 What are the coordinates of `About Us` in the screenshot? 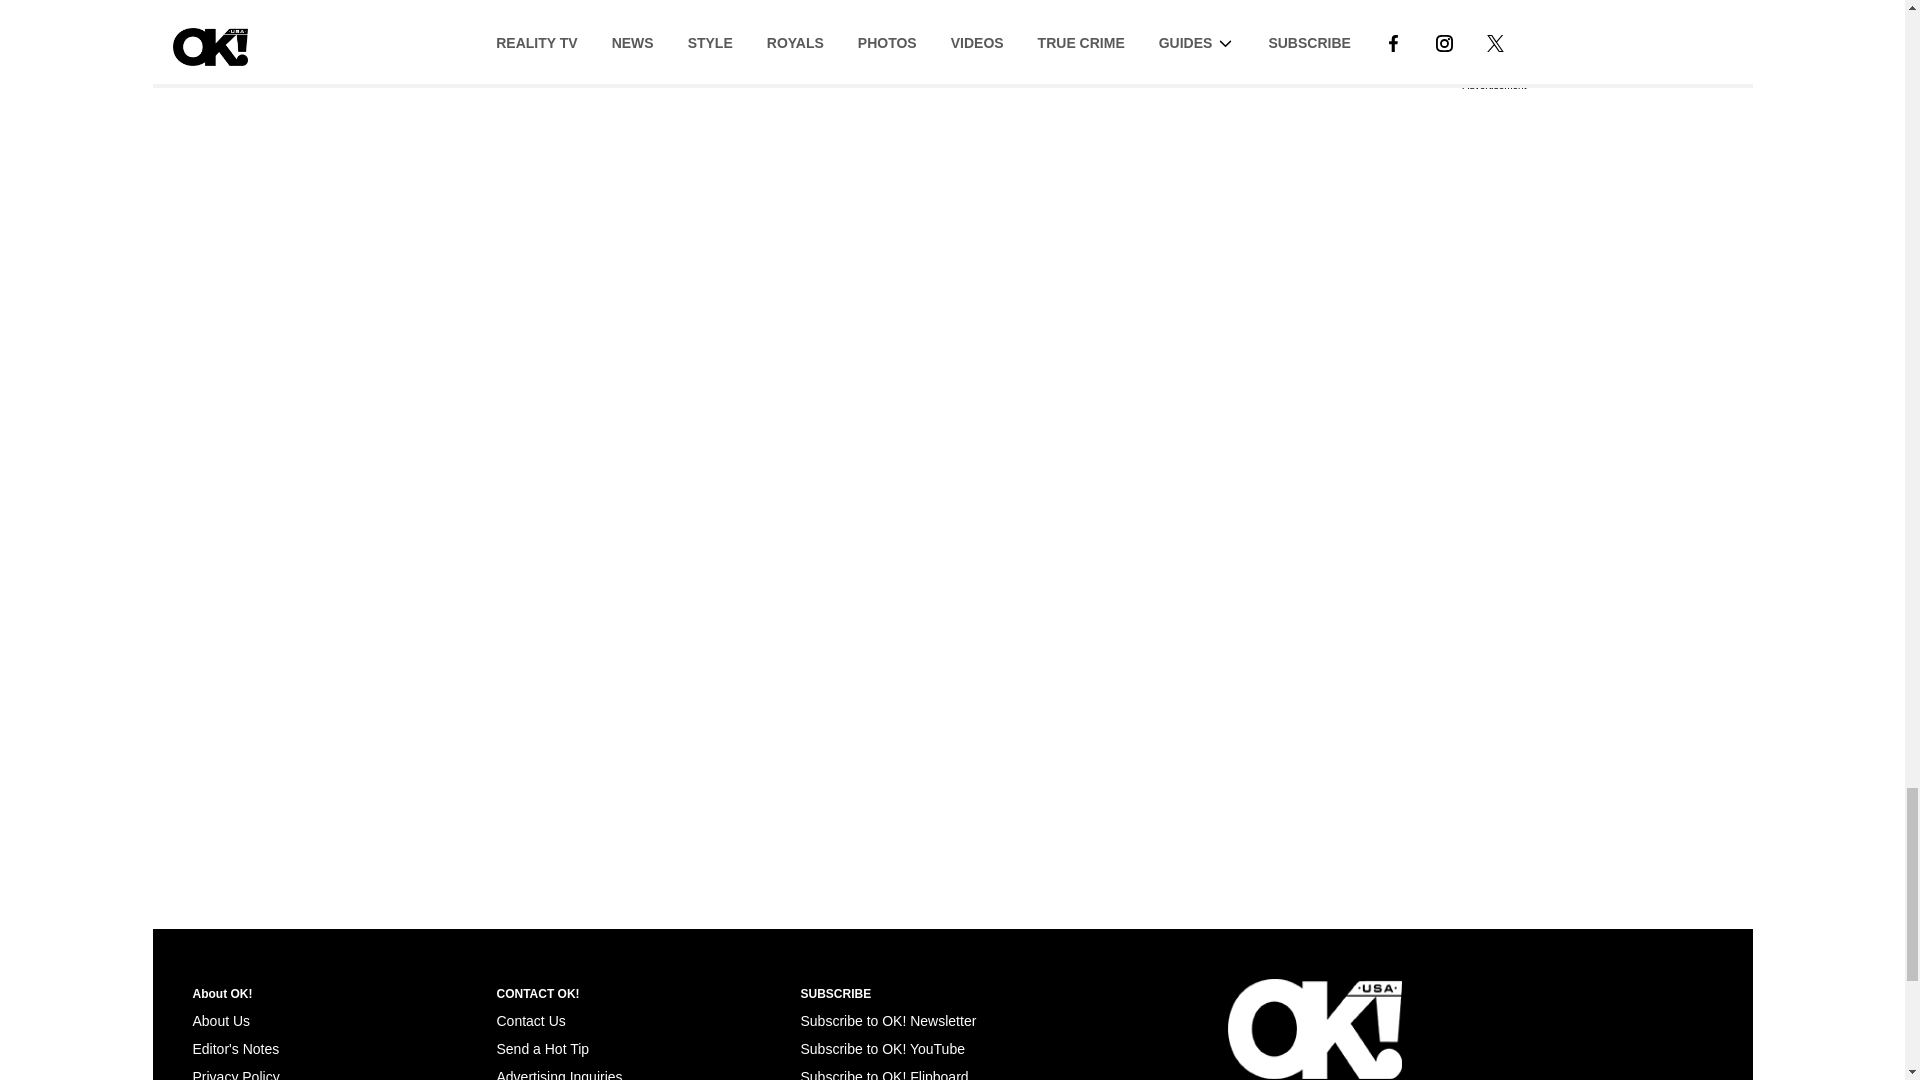 It's located at (220, 1021).